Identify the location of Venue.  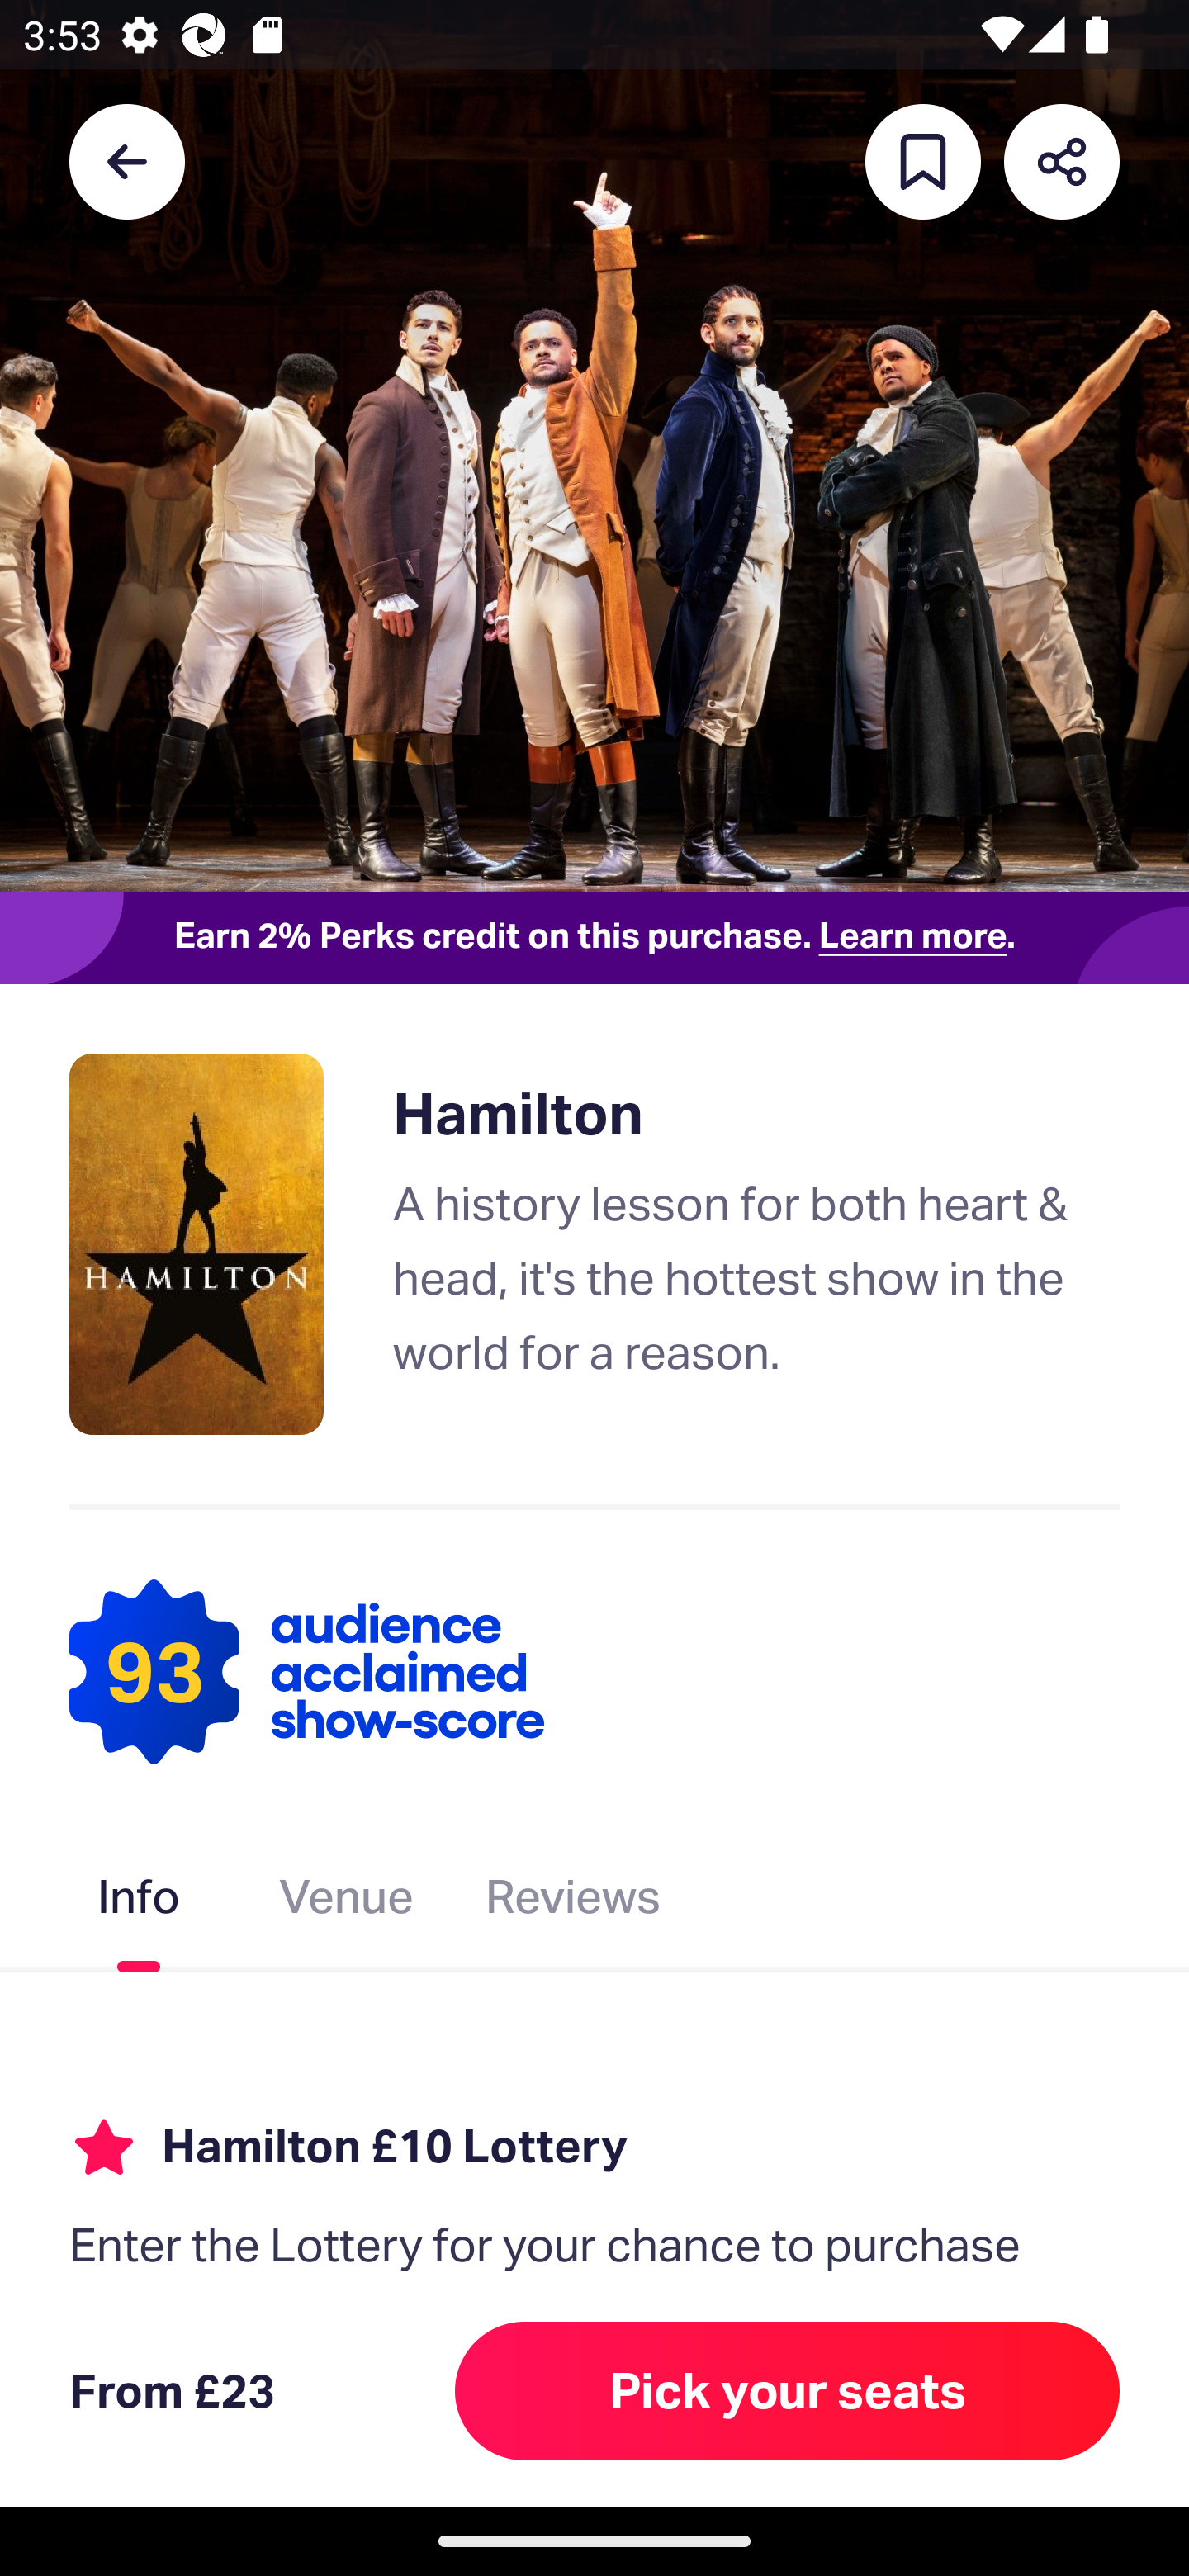
(346, 1903).